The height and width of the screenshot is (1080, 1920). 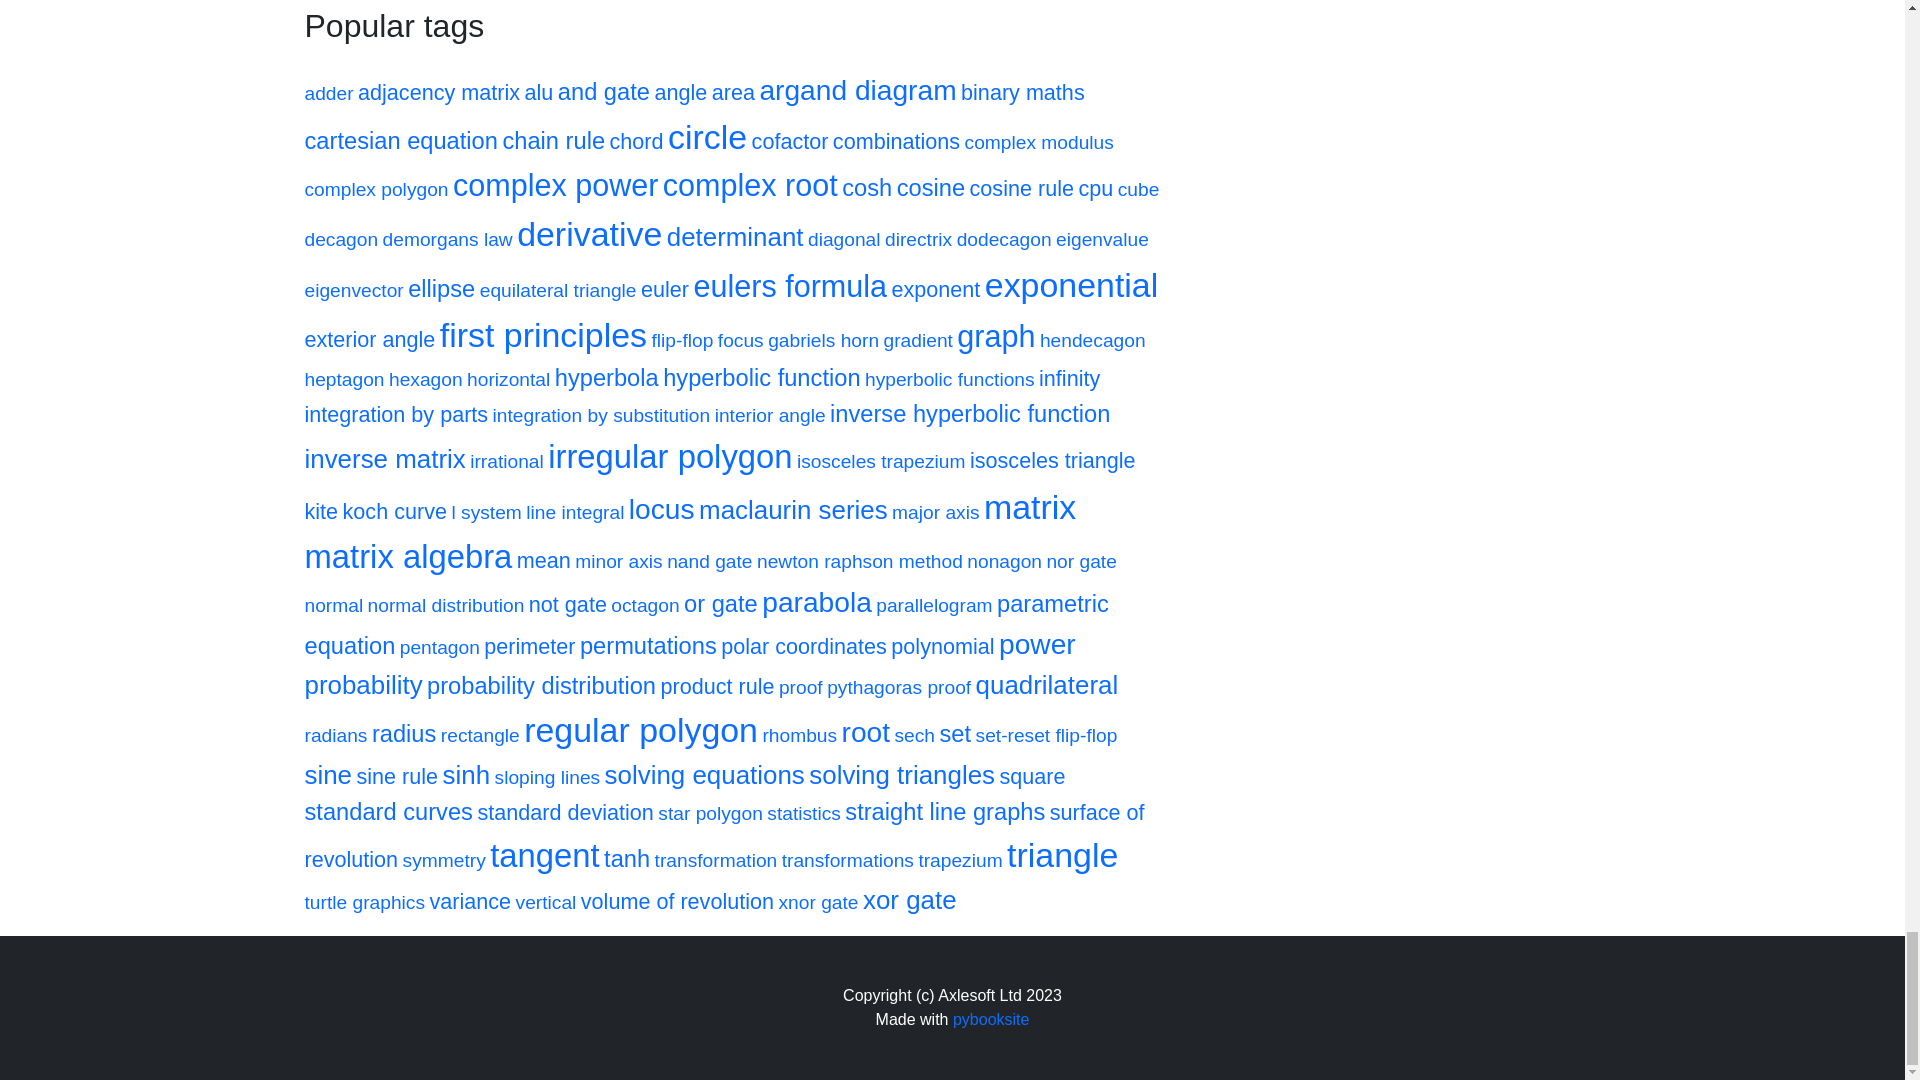 What do you see at coordinates (604, 94) in the screenshot?
I see `and gate` at bounding box center [604, 94].